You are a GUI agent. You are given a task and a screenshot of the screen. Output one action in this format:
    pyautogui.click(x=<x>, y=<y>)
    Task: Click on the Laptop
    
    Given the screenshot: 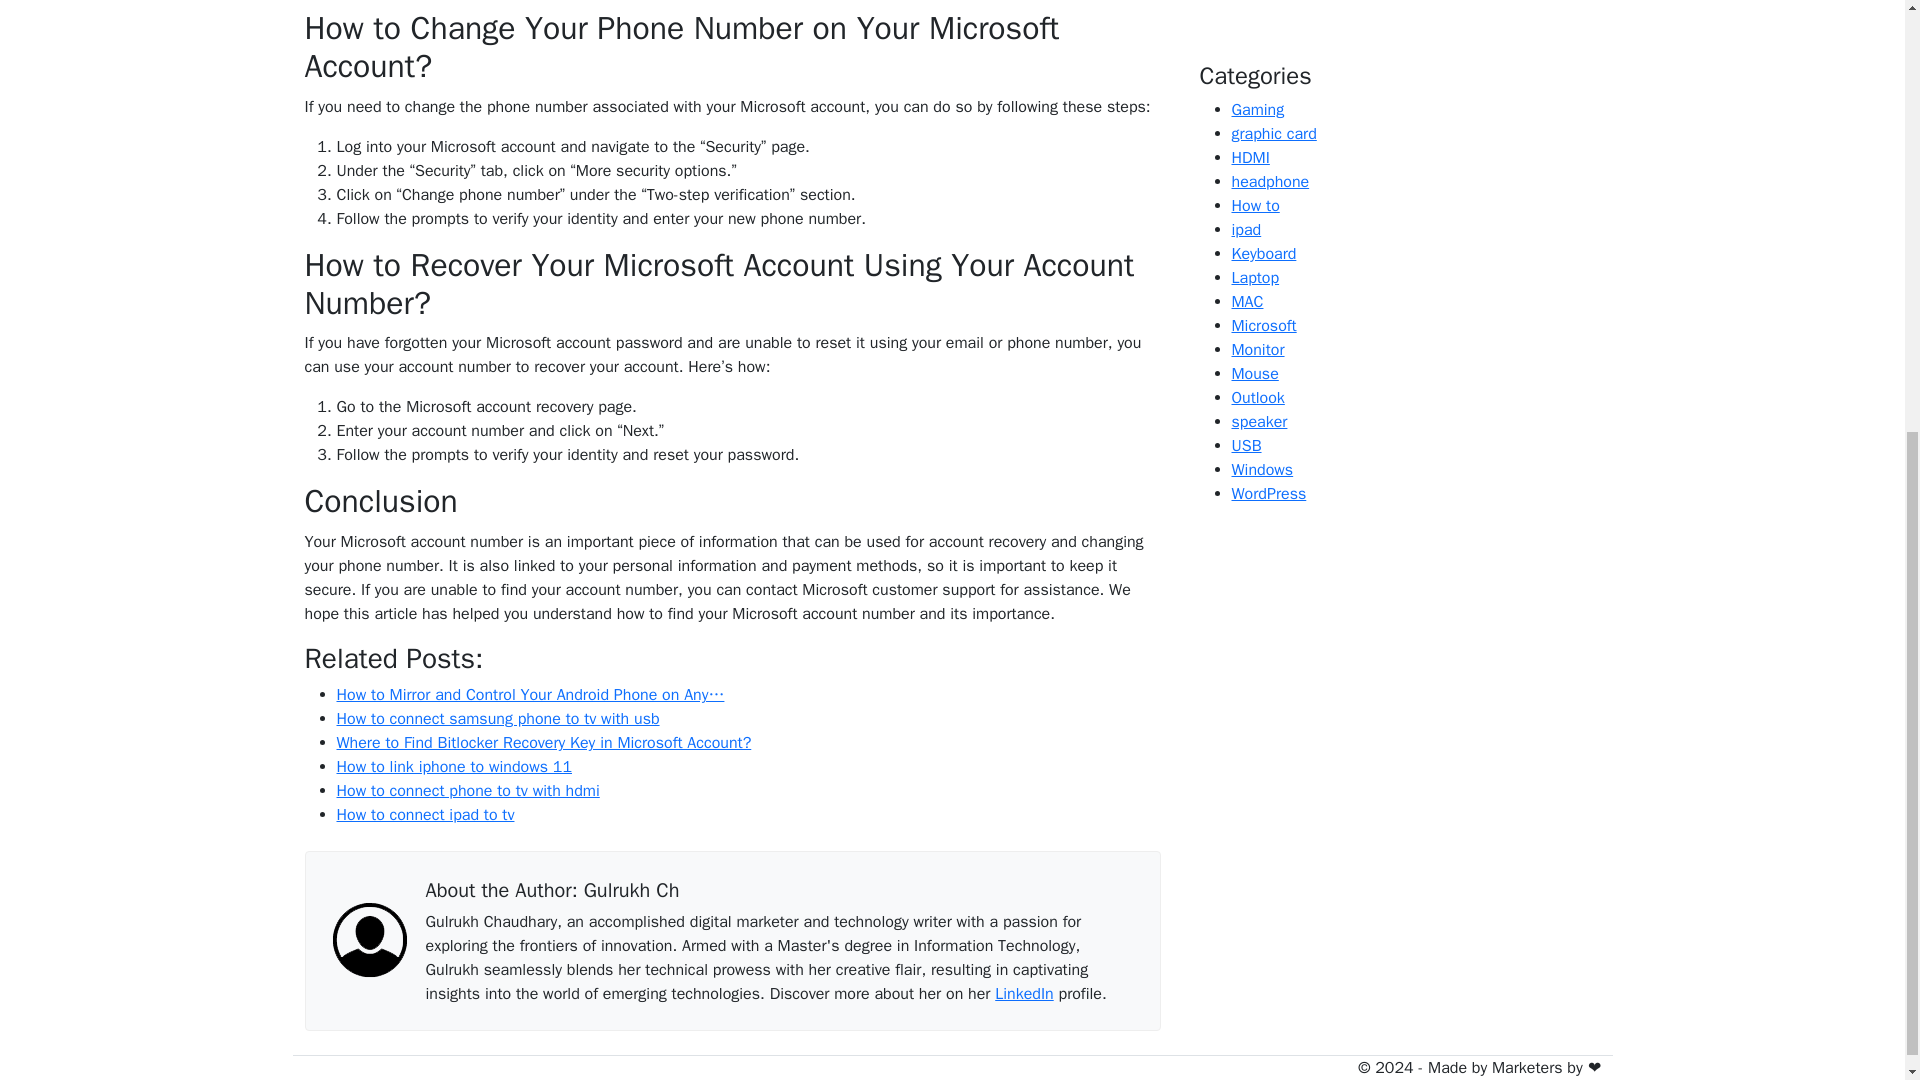 What is the action you would take?
    pyautogui.click(x=1256, y=278)
    